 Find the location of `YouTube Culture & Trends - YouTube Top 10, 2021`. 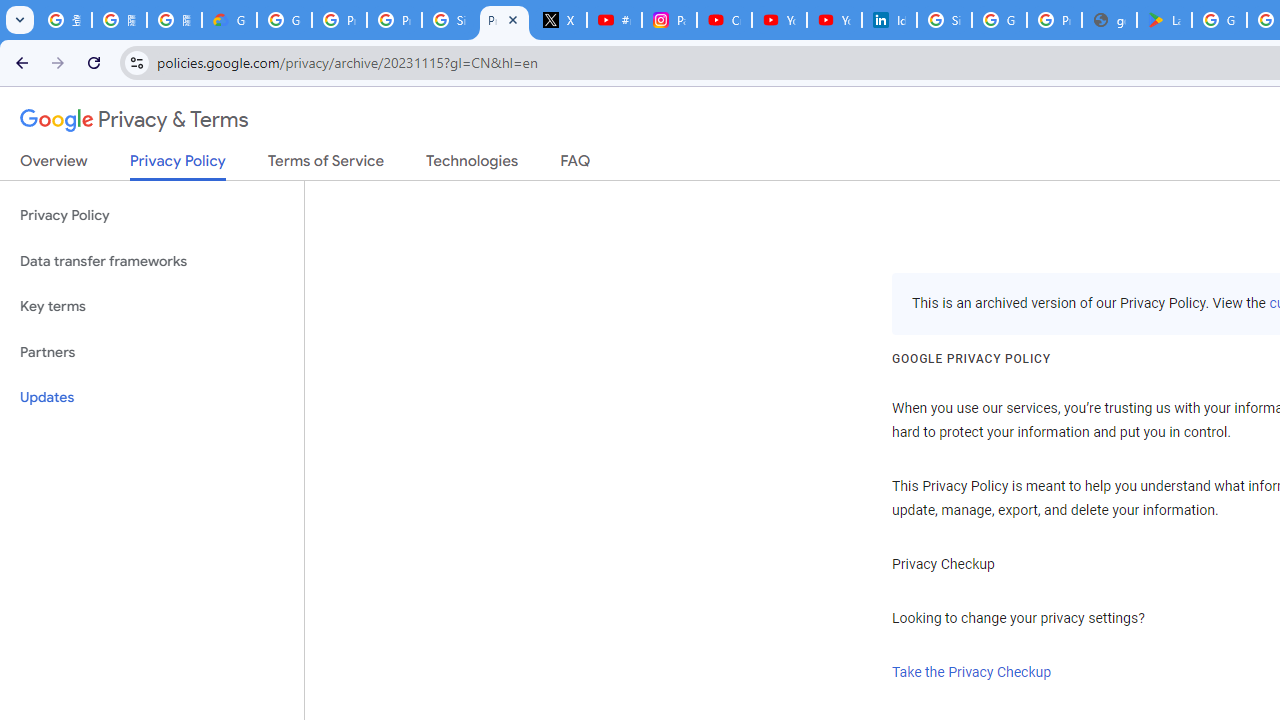

YouTube Culture & Trends - YouTube Top 10, 2021 is located at coordinates (834, 20).